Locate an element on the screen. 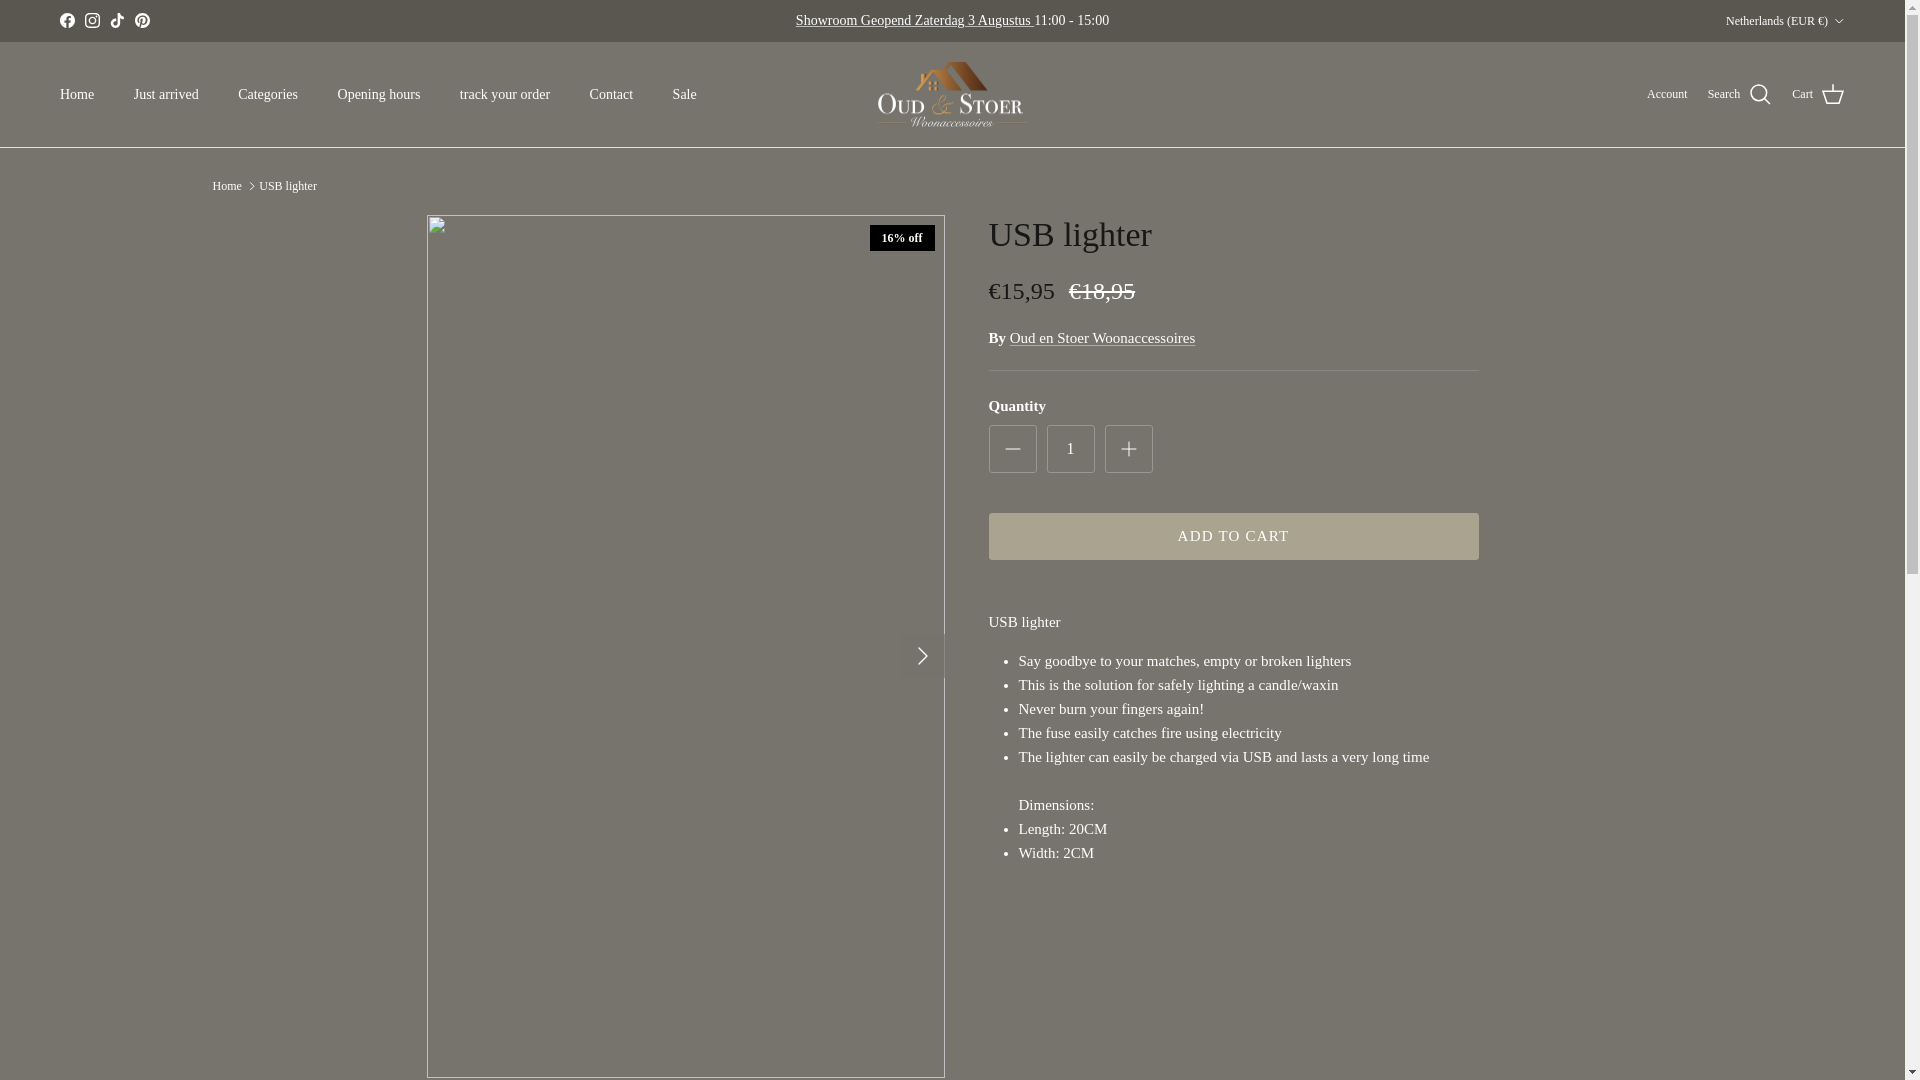 This screenshot has width=1920, height=1080. Search is located at coordinates (1740, 95).